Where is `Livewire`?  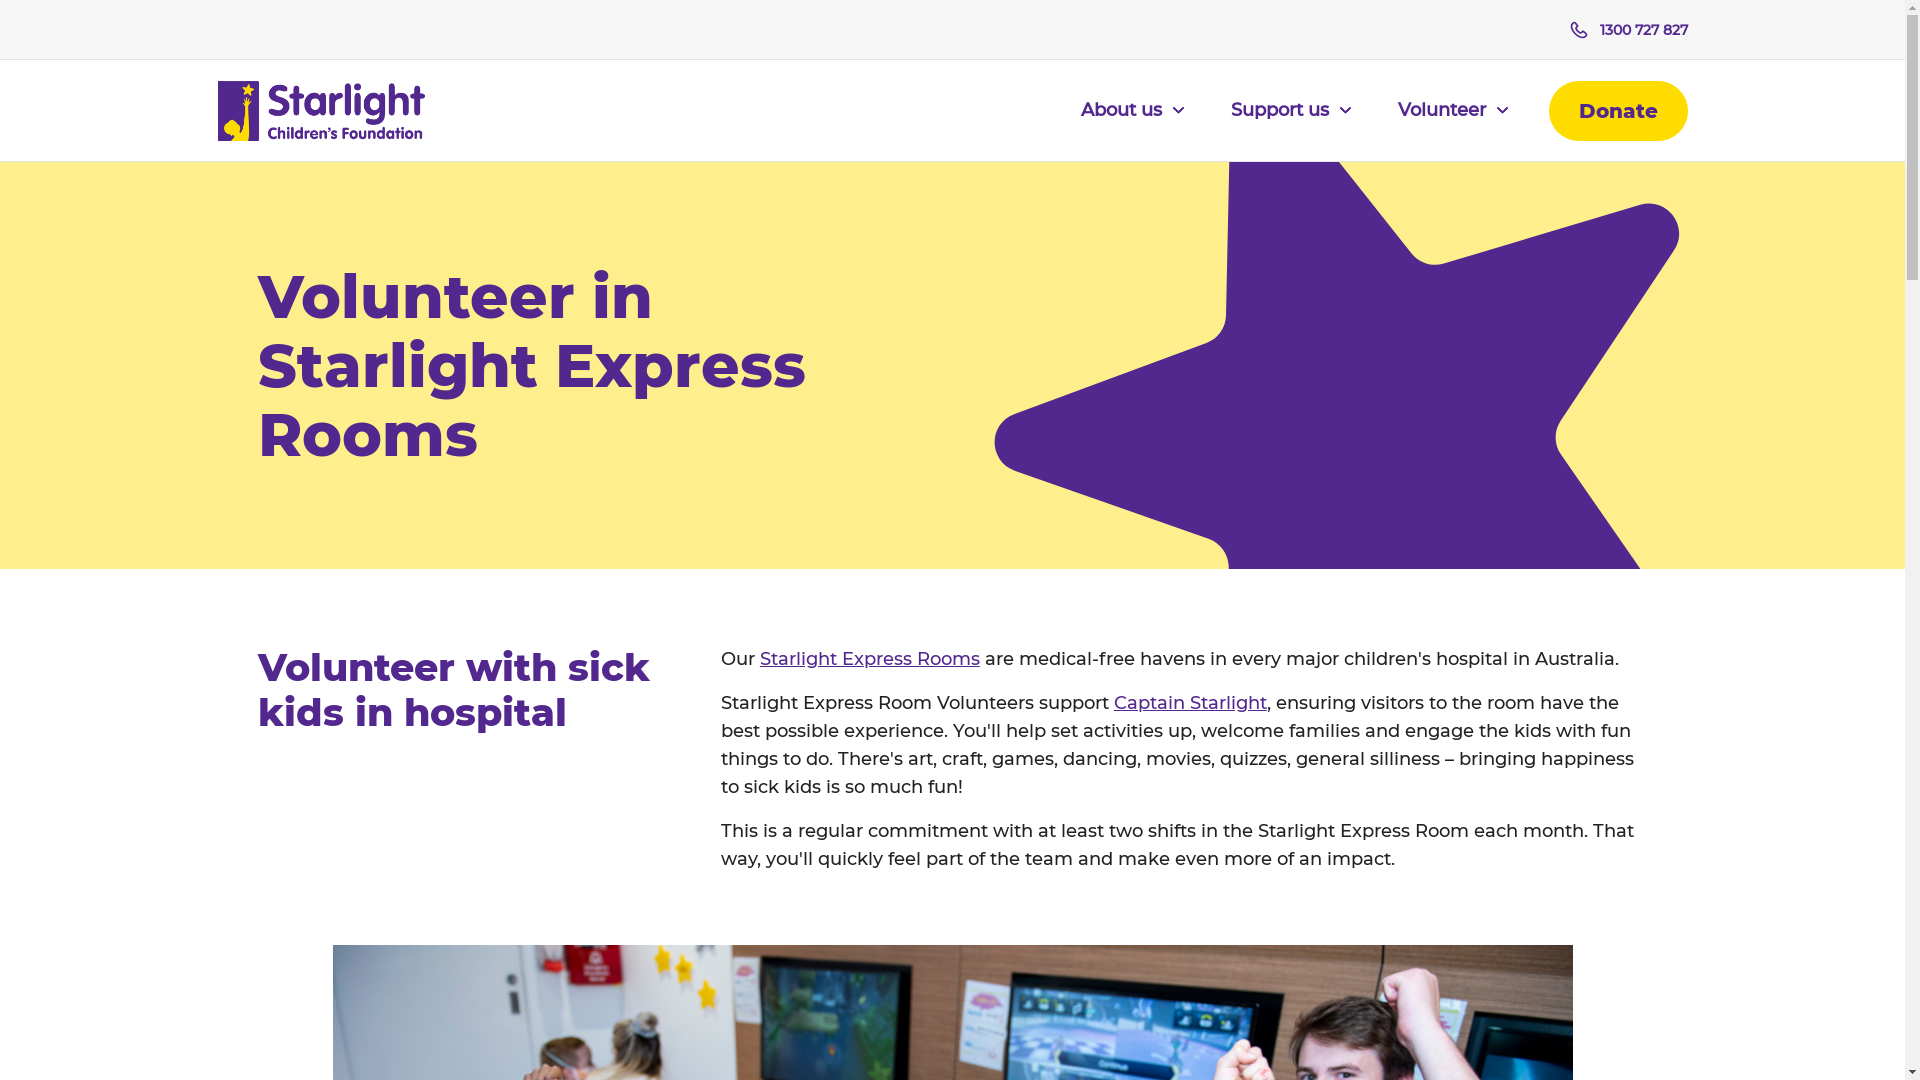 Livewire is located at coordinates (953, 362).